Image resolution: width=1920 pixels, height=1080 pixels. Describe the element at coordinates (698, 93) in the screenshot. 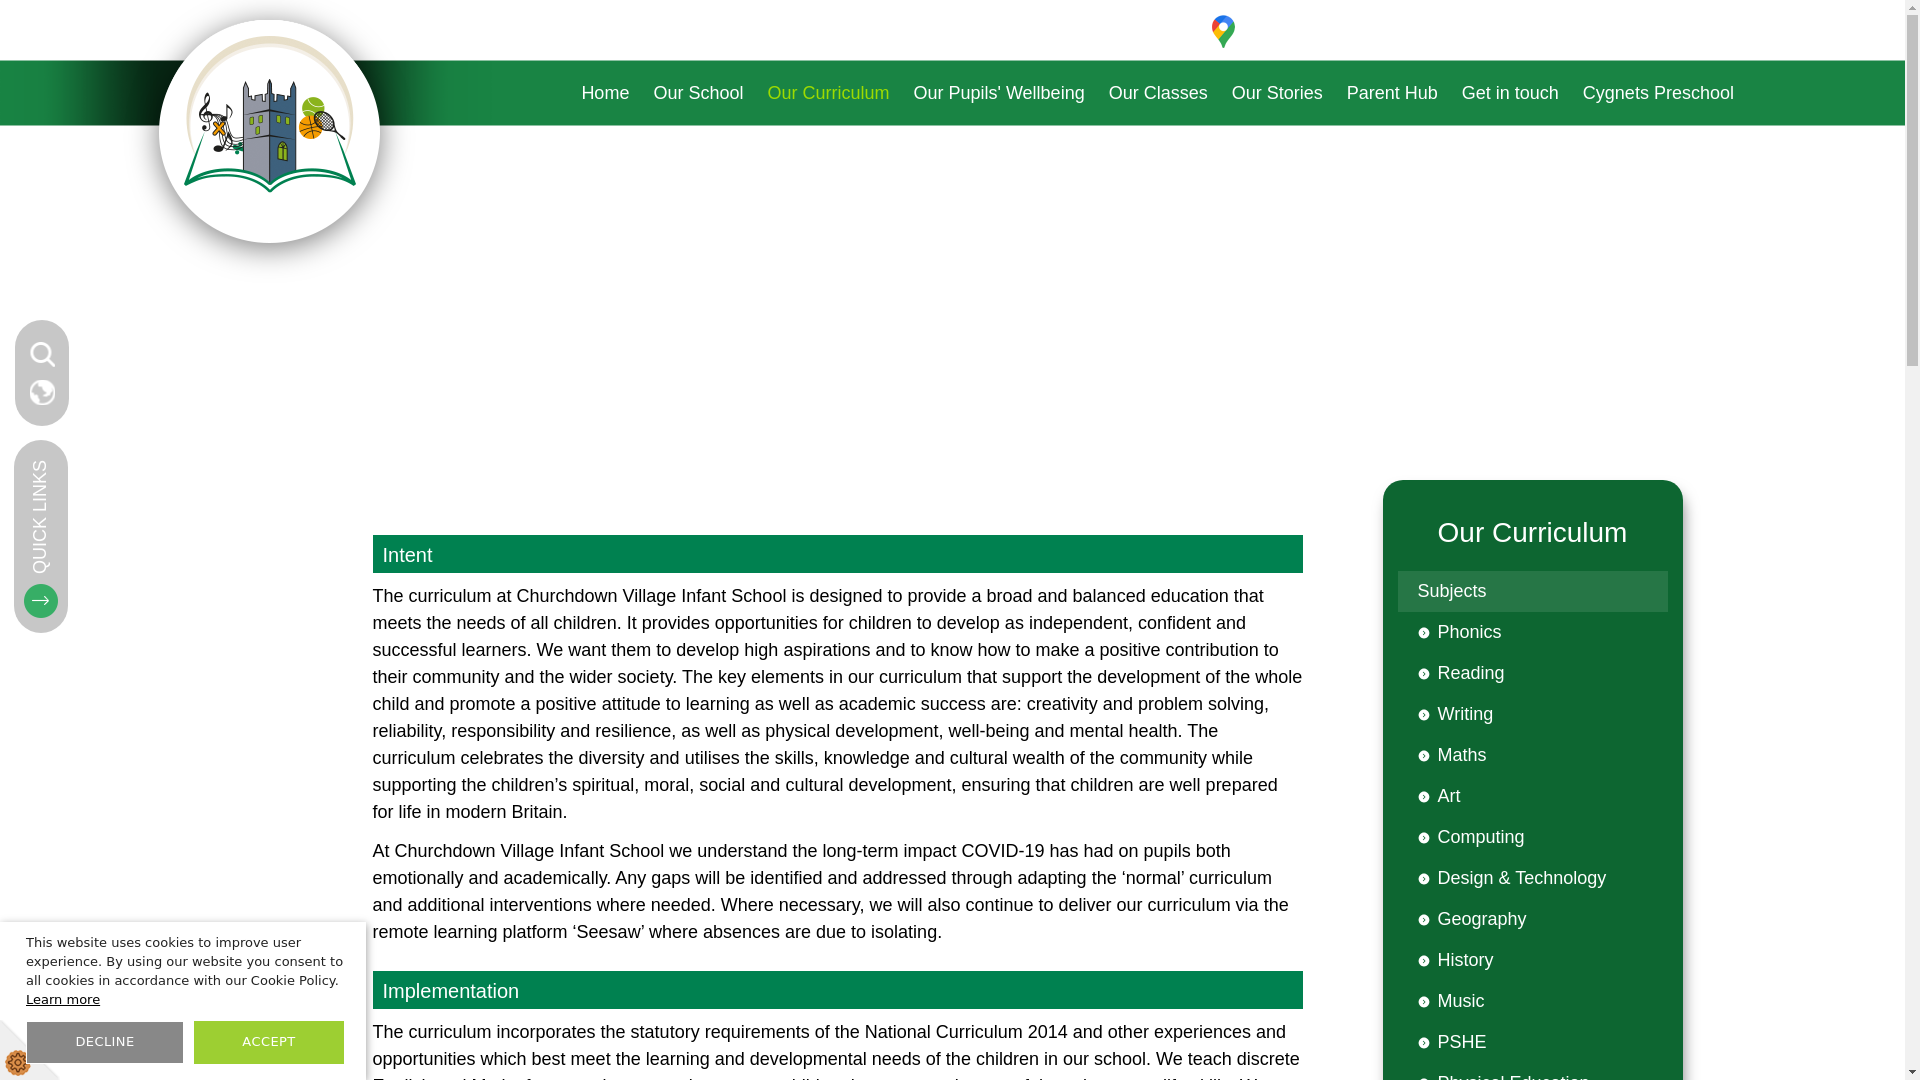

I see `Our School` at that location.